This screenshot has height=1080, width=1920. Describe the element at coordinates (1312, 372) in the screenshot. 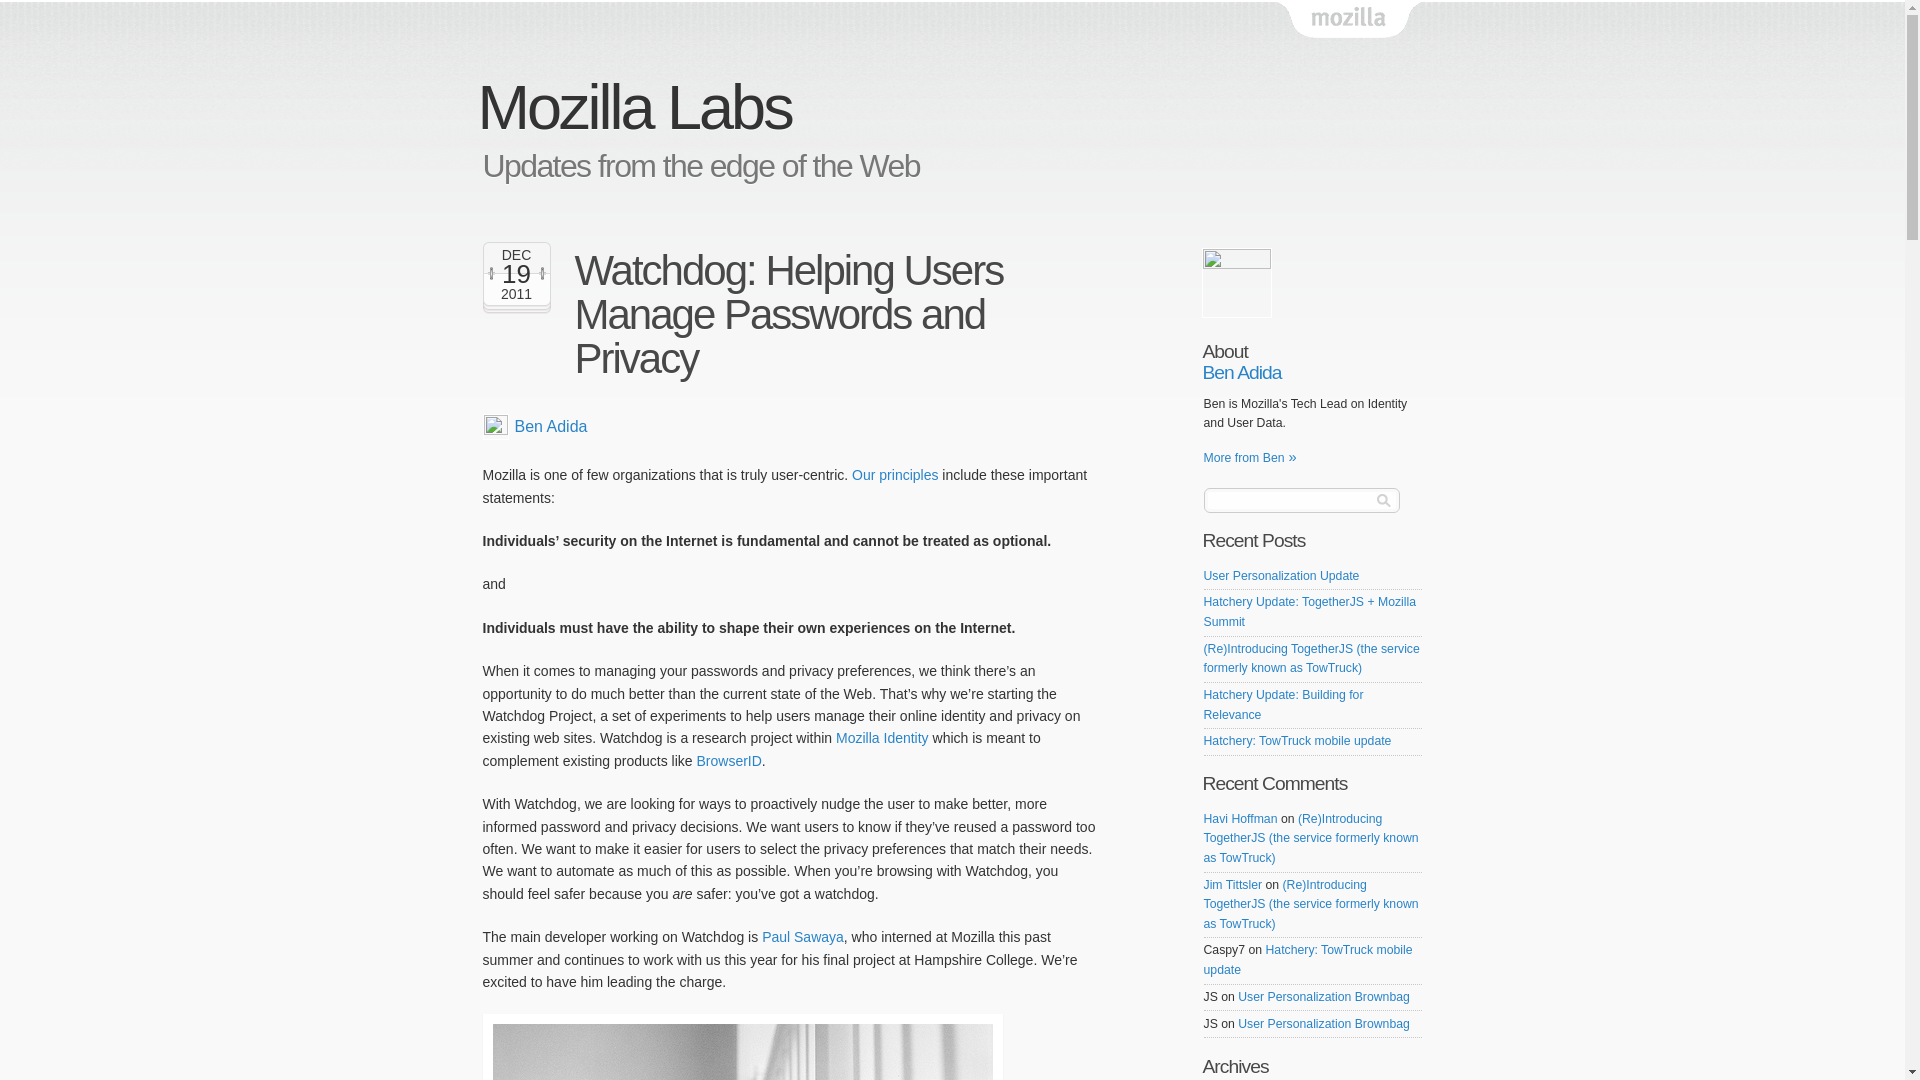

I see `Ben Adida` at that location.